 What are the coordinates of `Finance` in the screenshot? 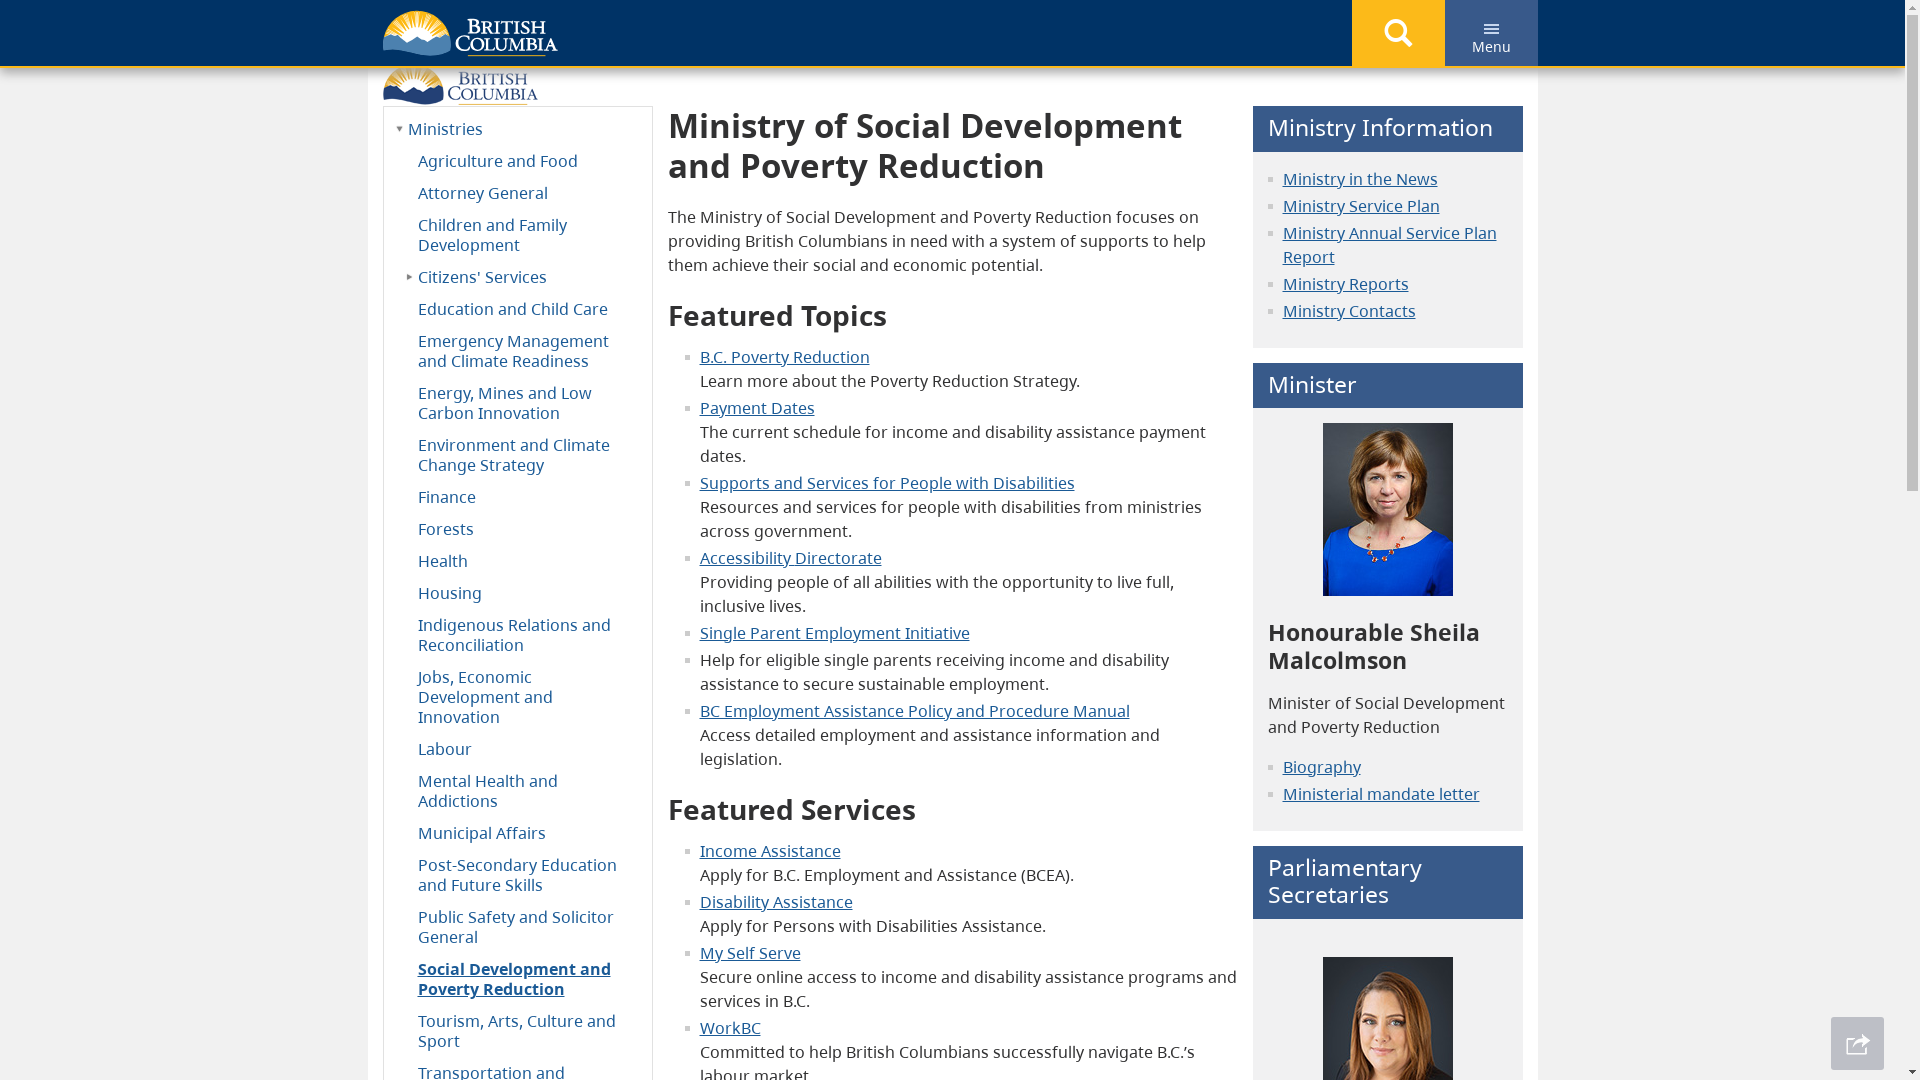 It's located at (518, 496).